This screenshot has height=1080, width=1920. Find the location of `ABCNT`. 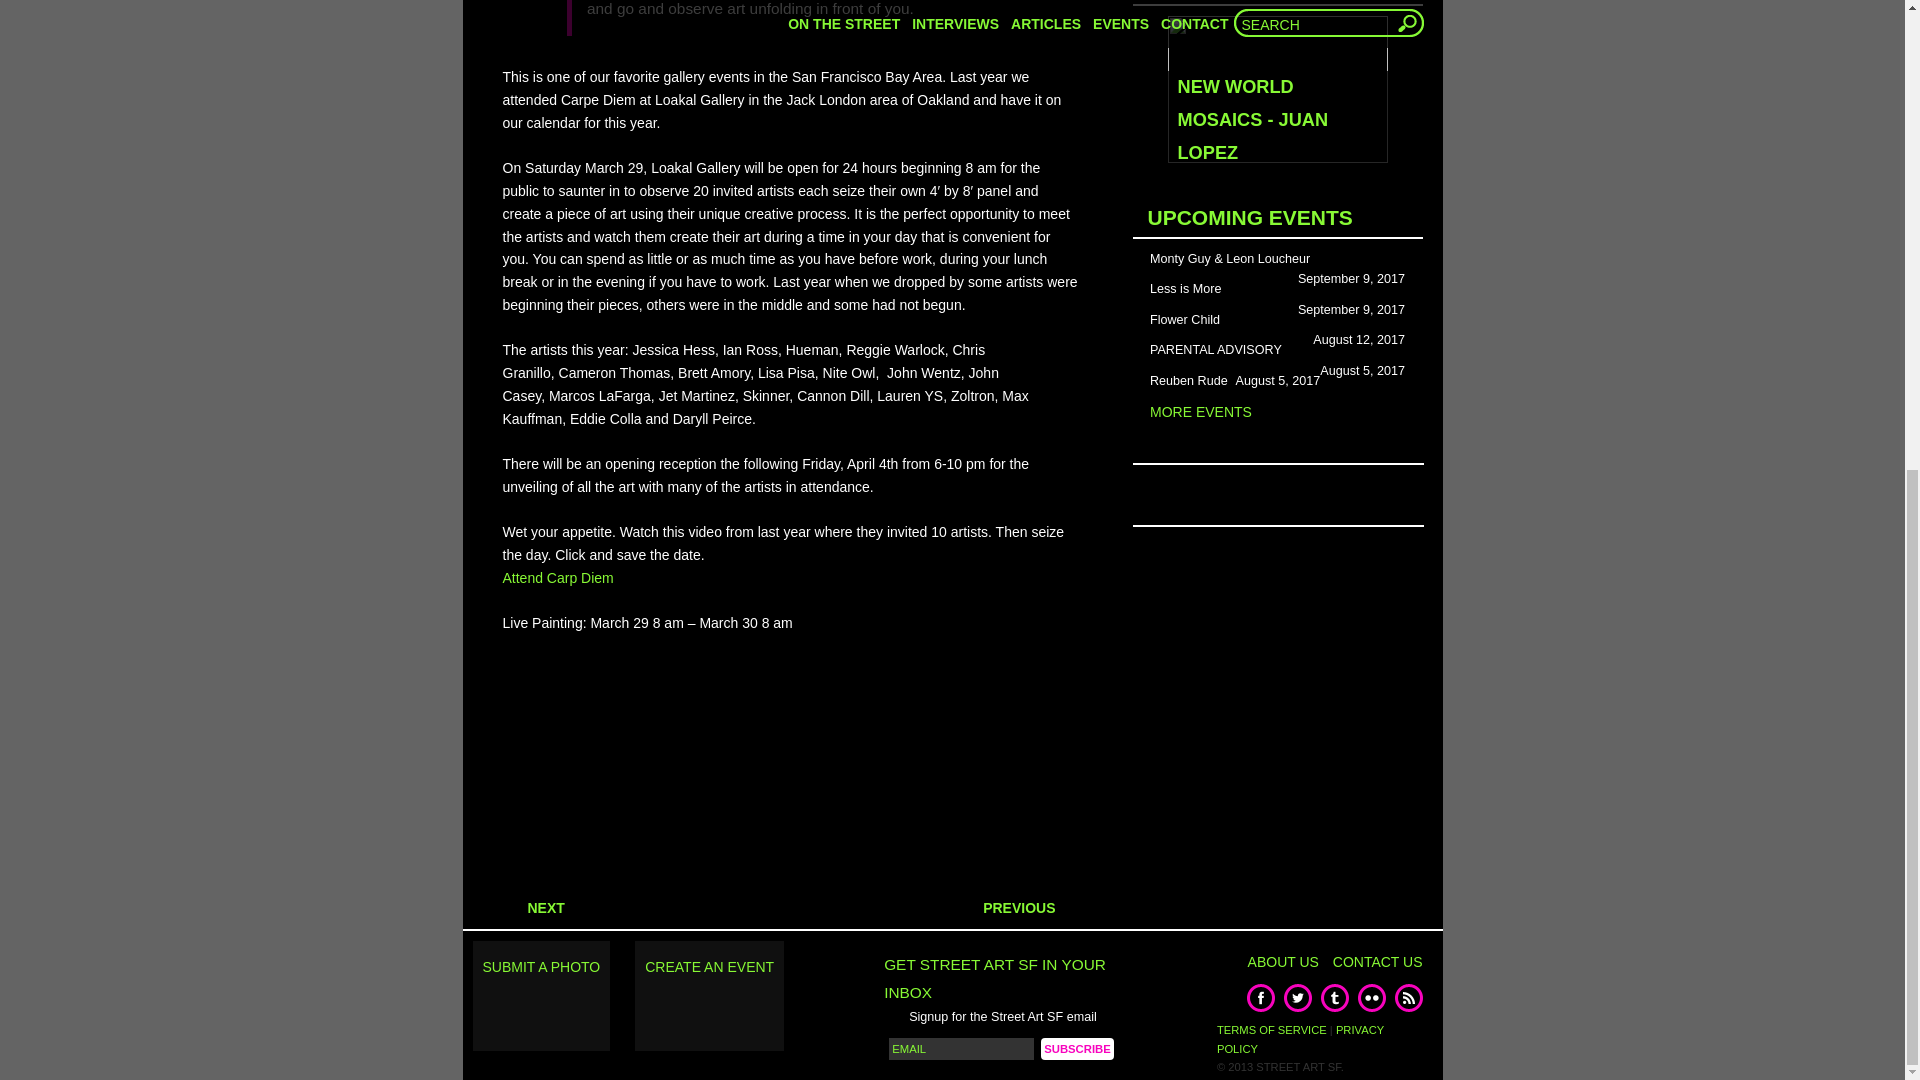

ABCNT is located at coordinates (1165, 37).